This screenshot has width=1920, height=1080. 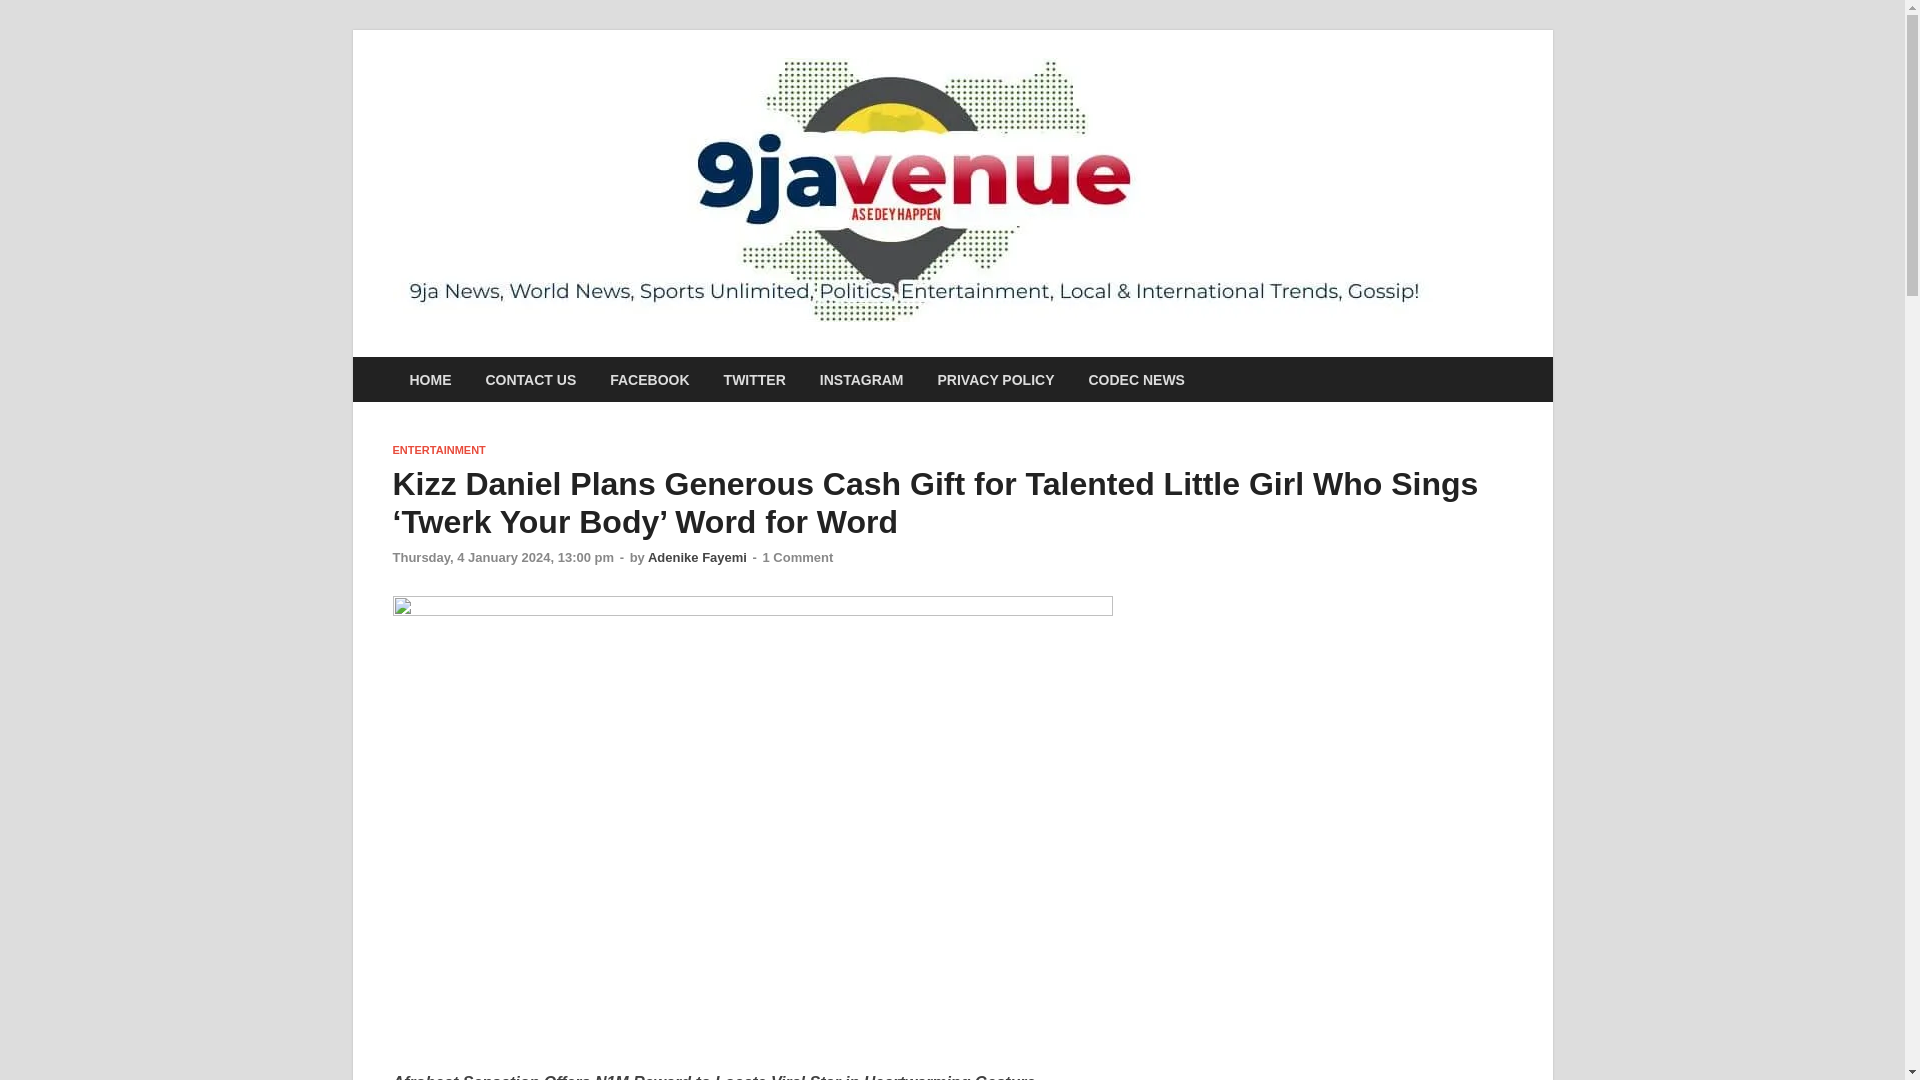 What do you see at coordinates (650, 379) in the screenshot?
I see `FACEBOOK` at bounding box center [650, 379].